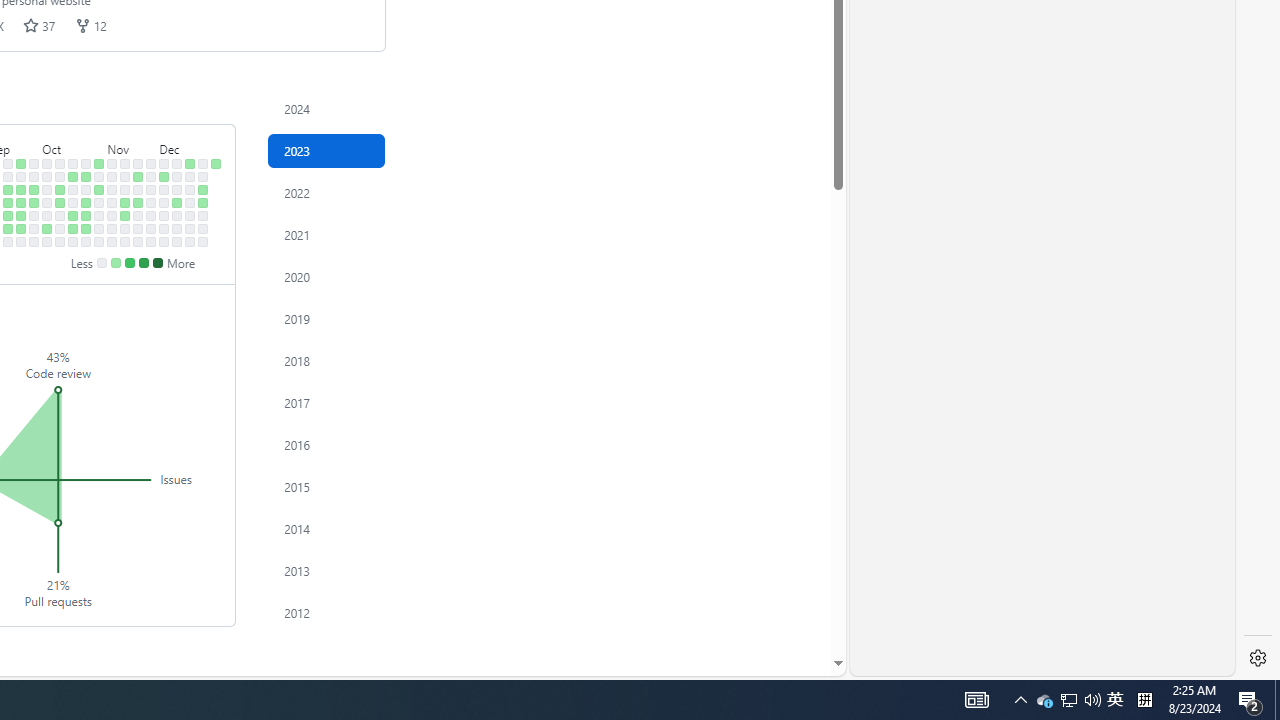  Describe the element at coordinates (326, 402) in the screenshot. I see `2017` at that location.